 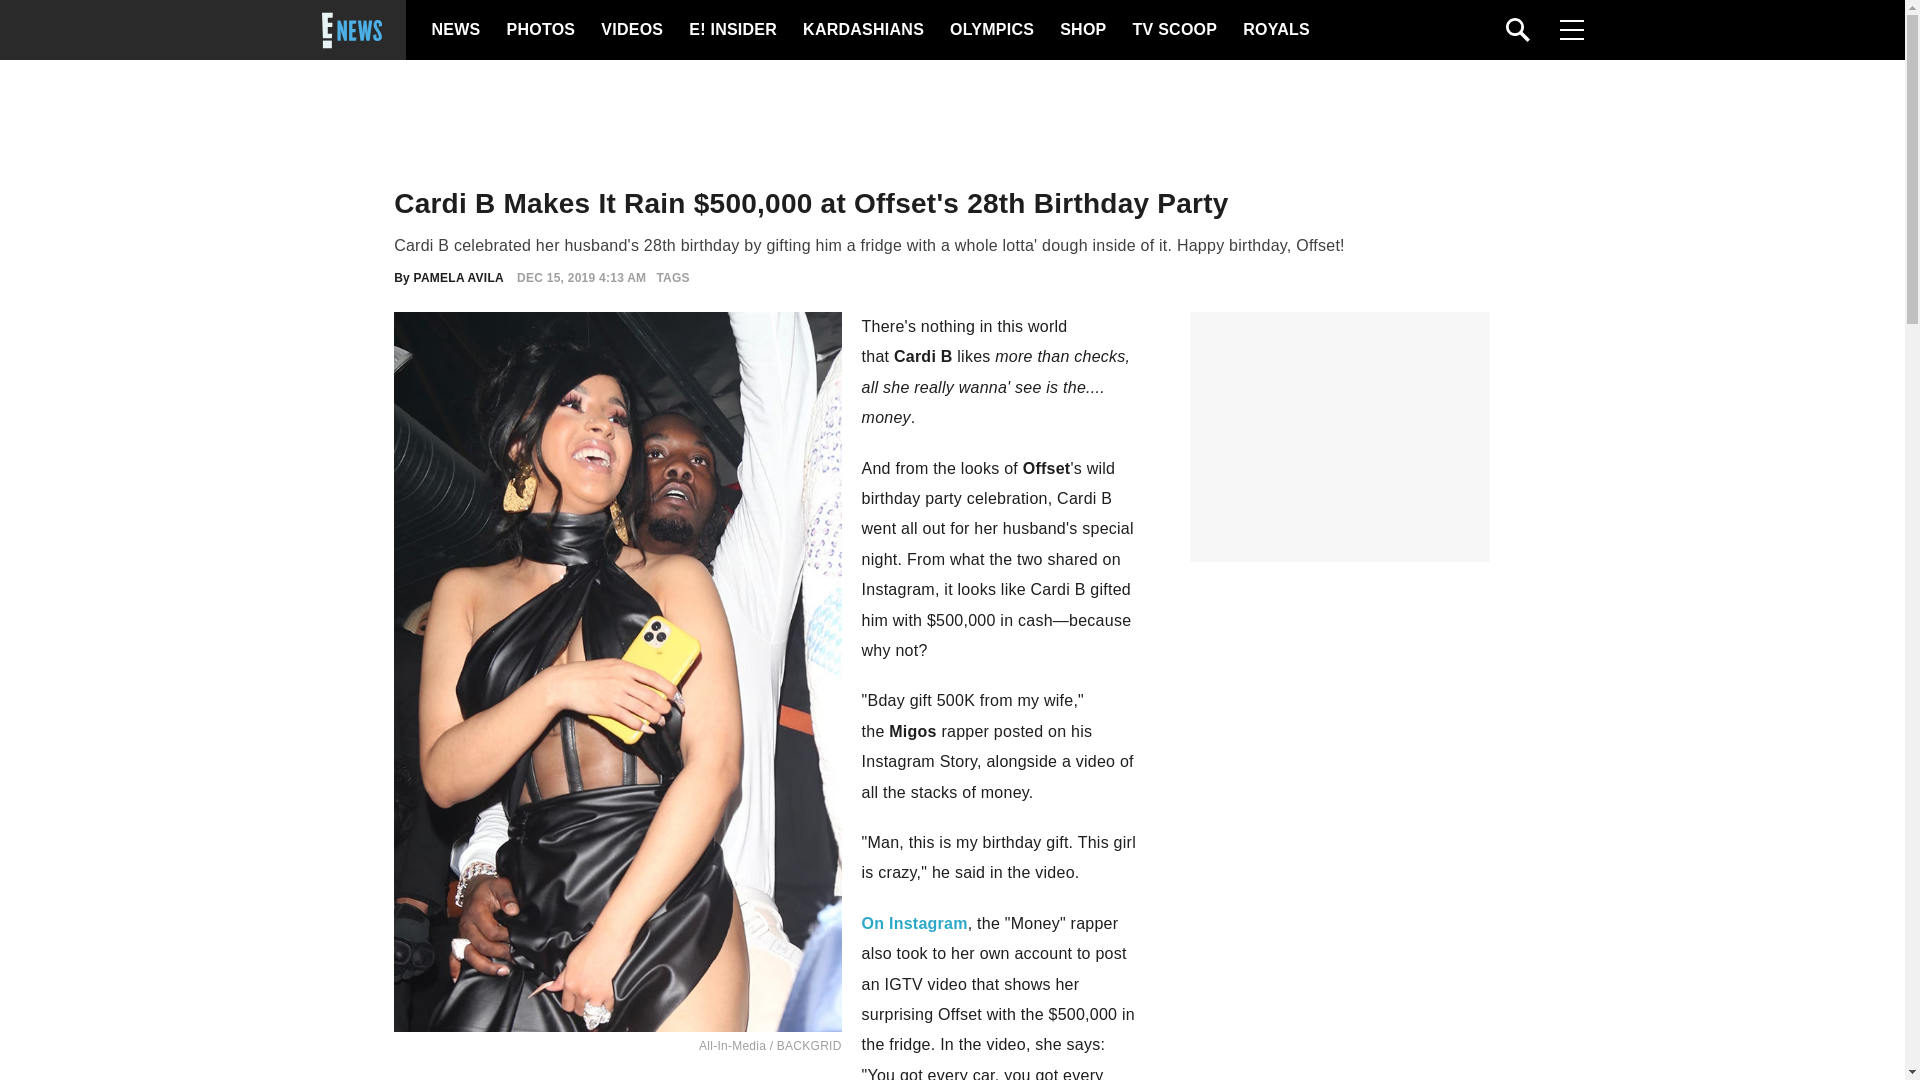 What do you see at coordinates (862, 30) in the screenshot?
I see `KARDASHIANS` at bounding box center [862, 30].